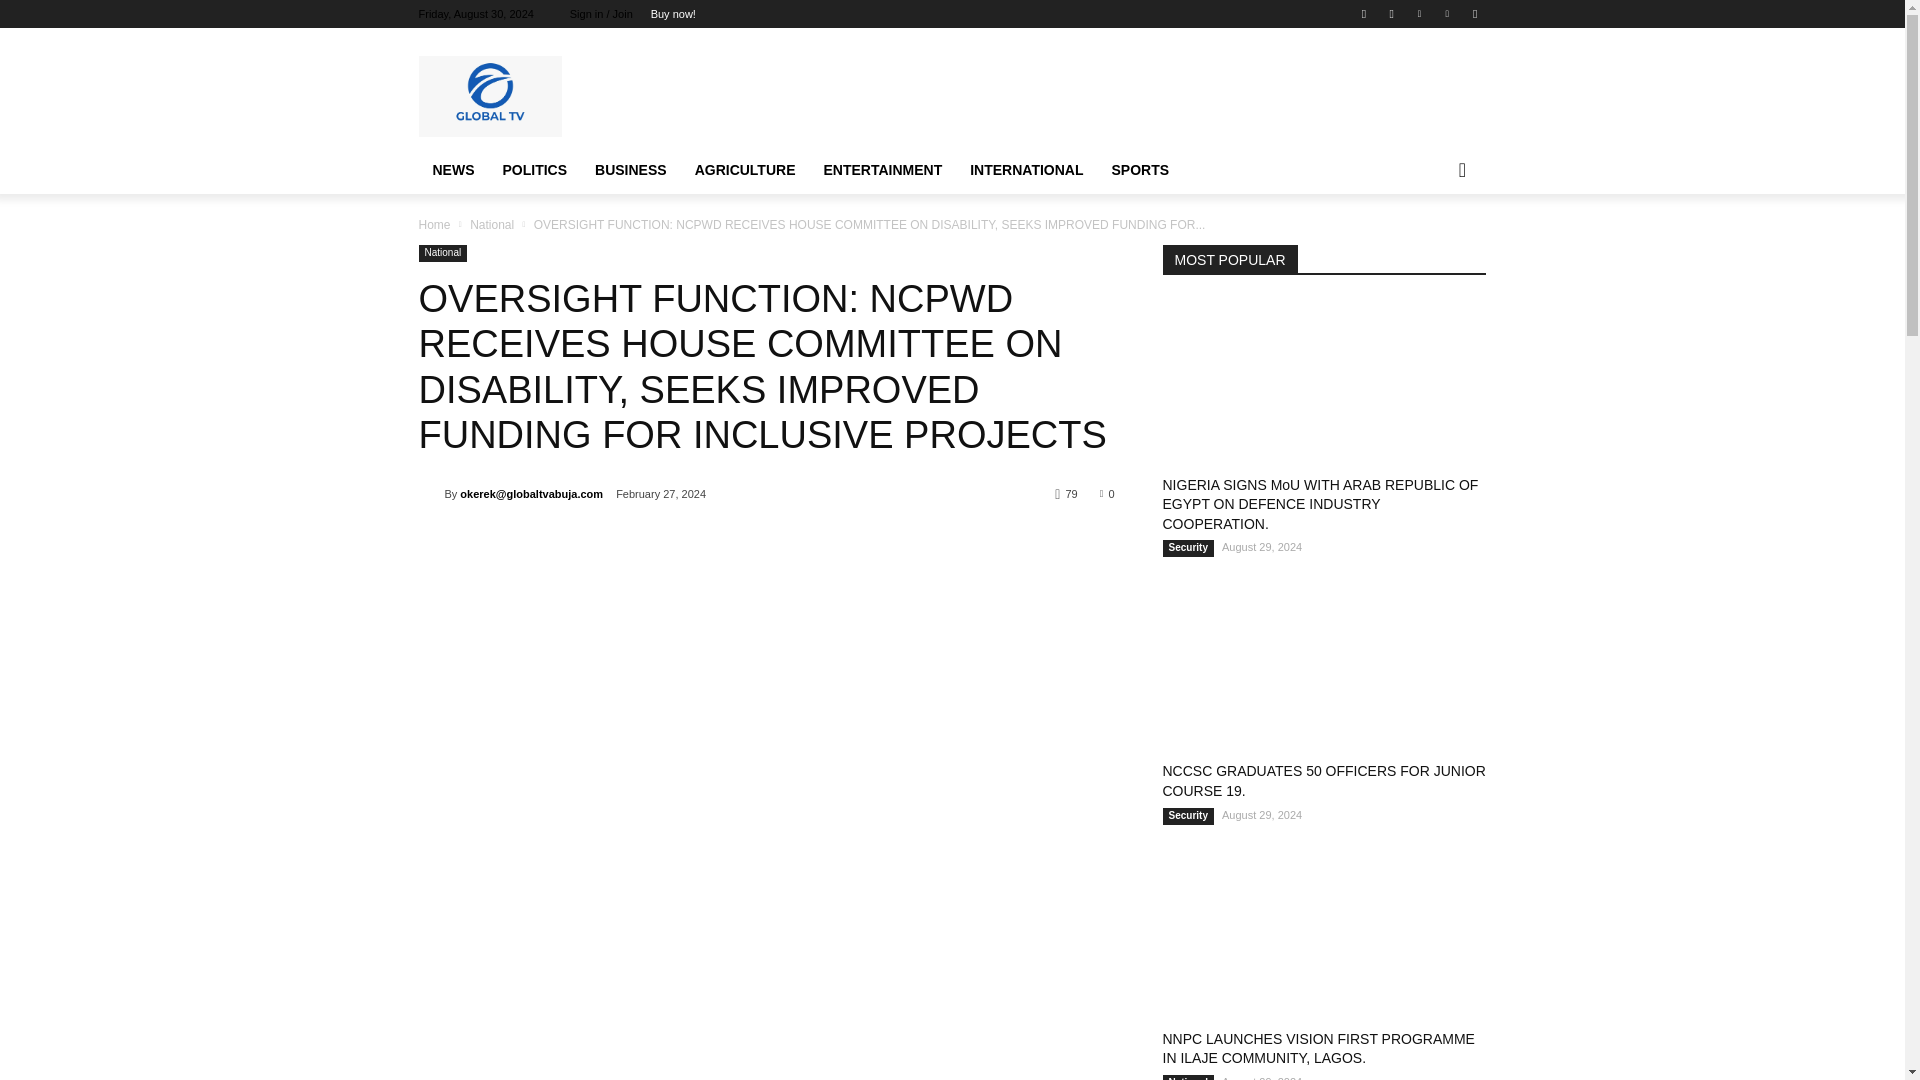  I want to click on View all posts in National, so click(492, 225).